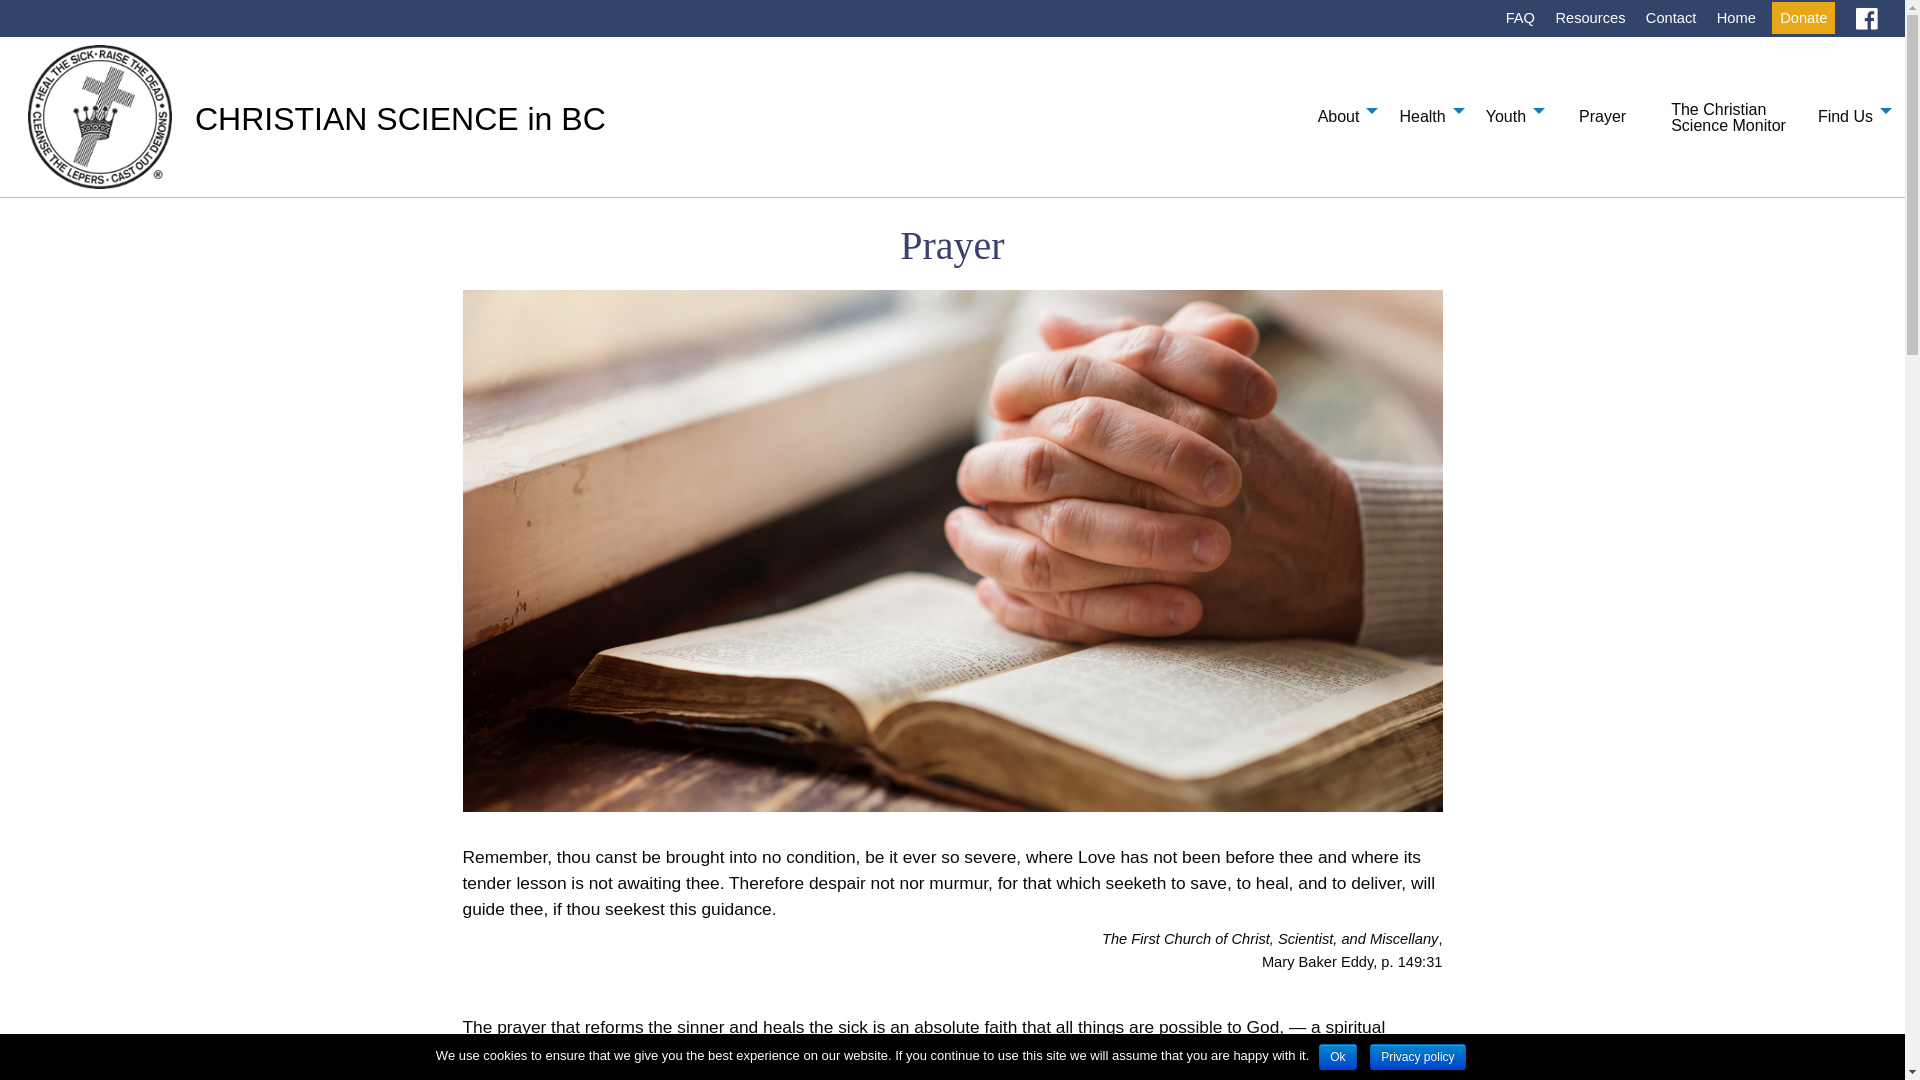 The image size is (1920, 1080). I want to click on The Christian
Science Monitor, so click(1728, 115).